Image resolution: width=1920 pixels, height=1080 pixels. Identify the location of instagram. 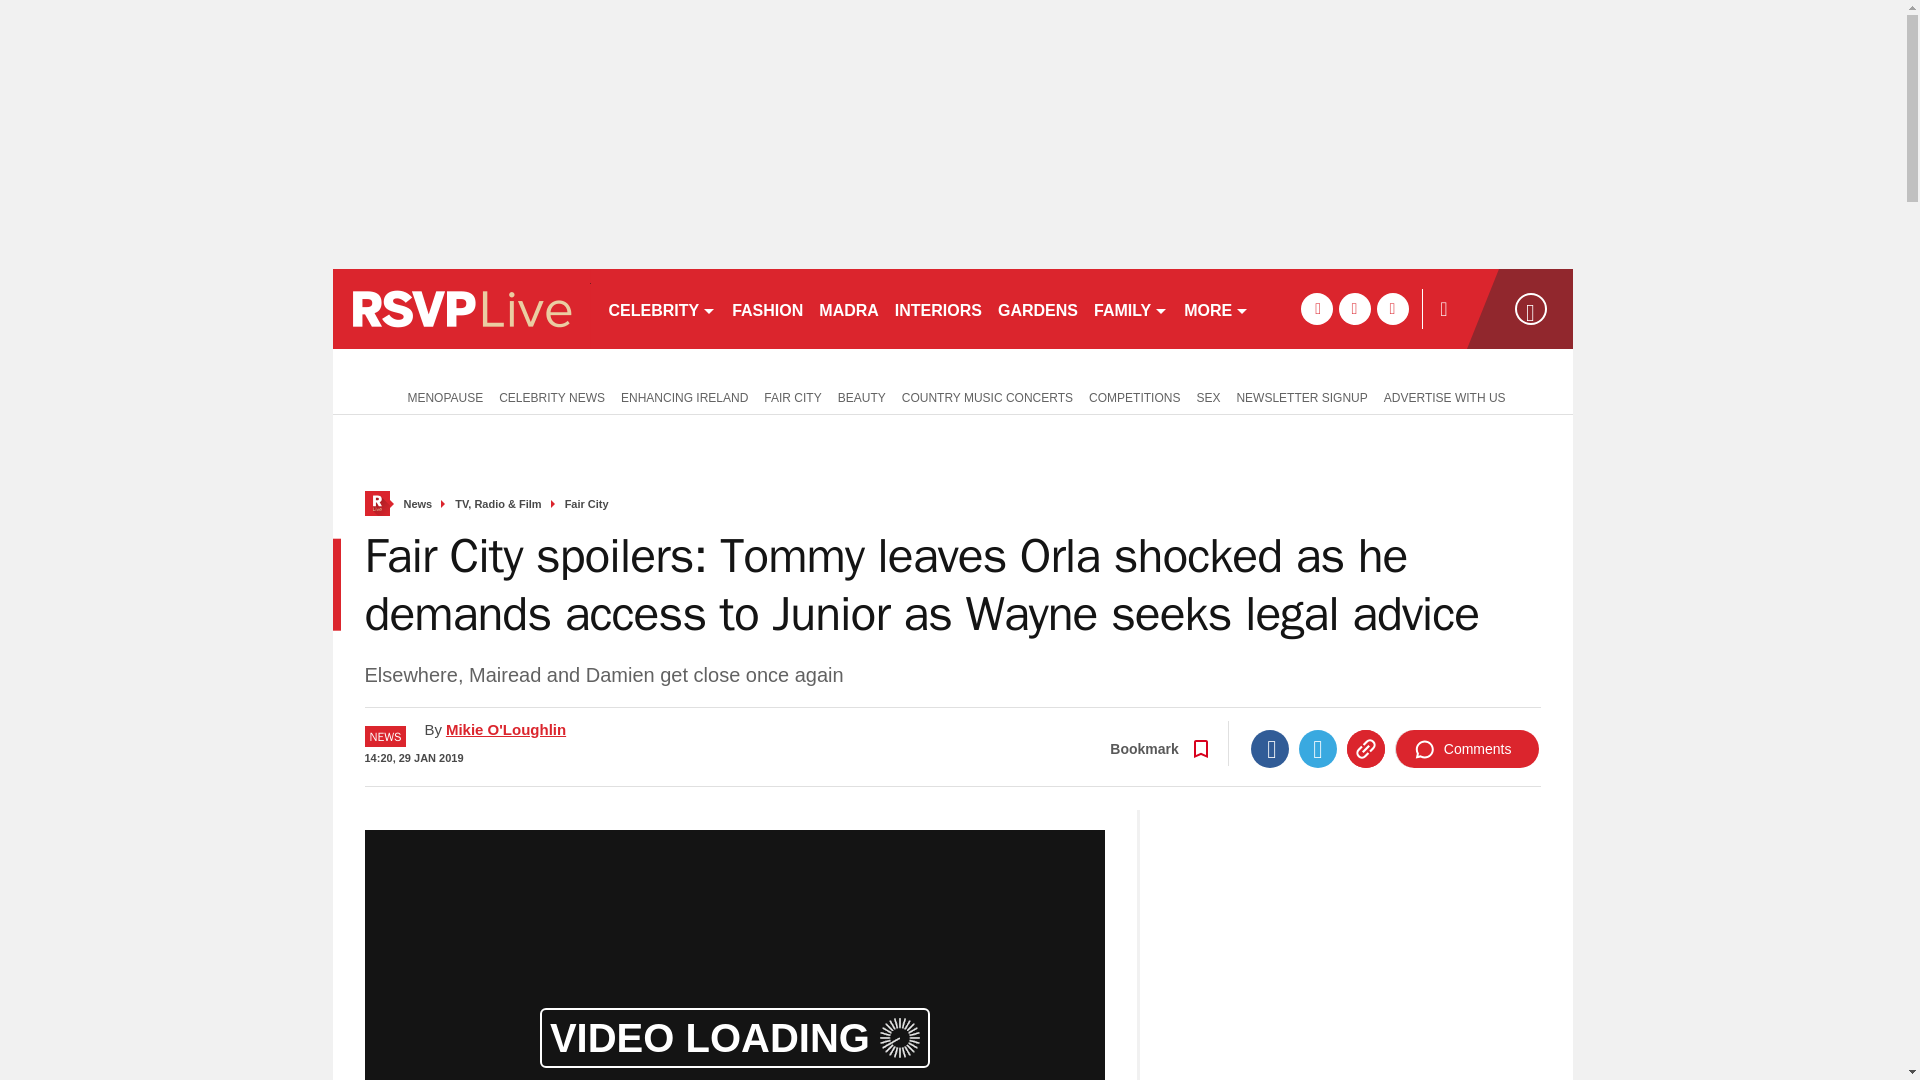
(1392, 308).